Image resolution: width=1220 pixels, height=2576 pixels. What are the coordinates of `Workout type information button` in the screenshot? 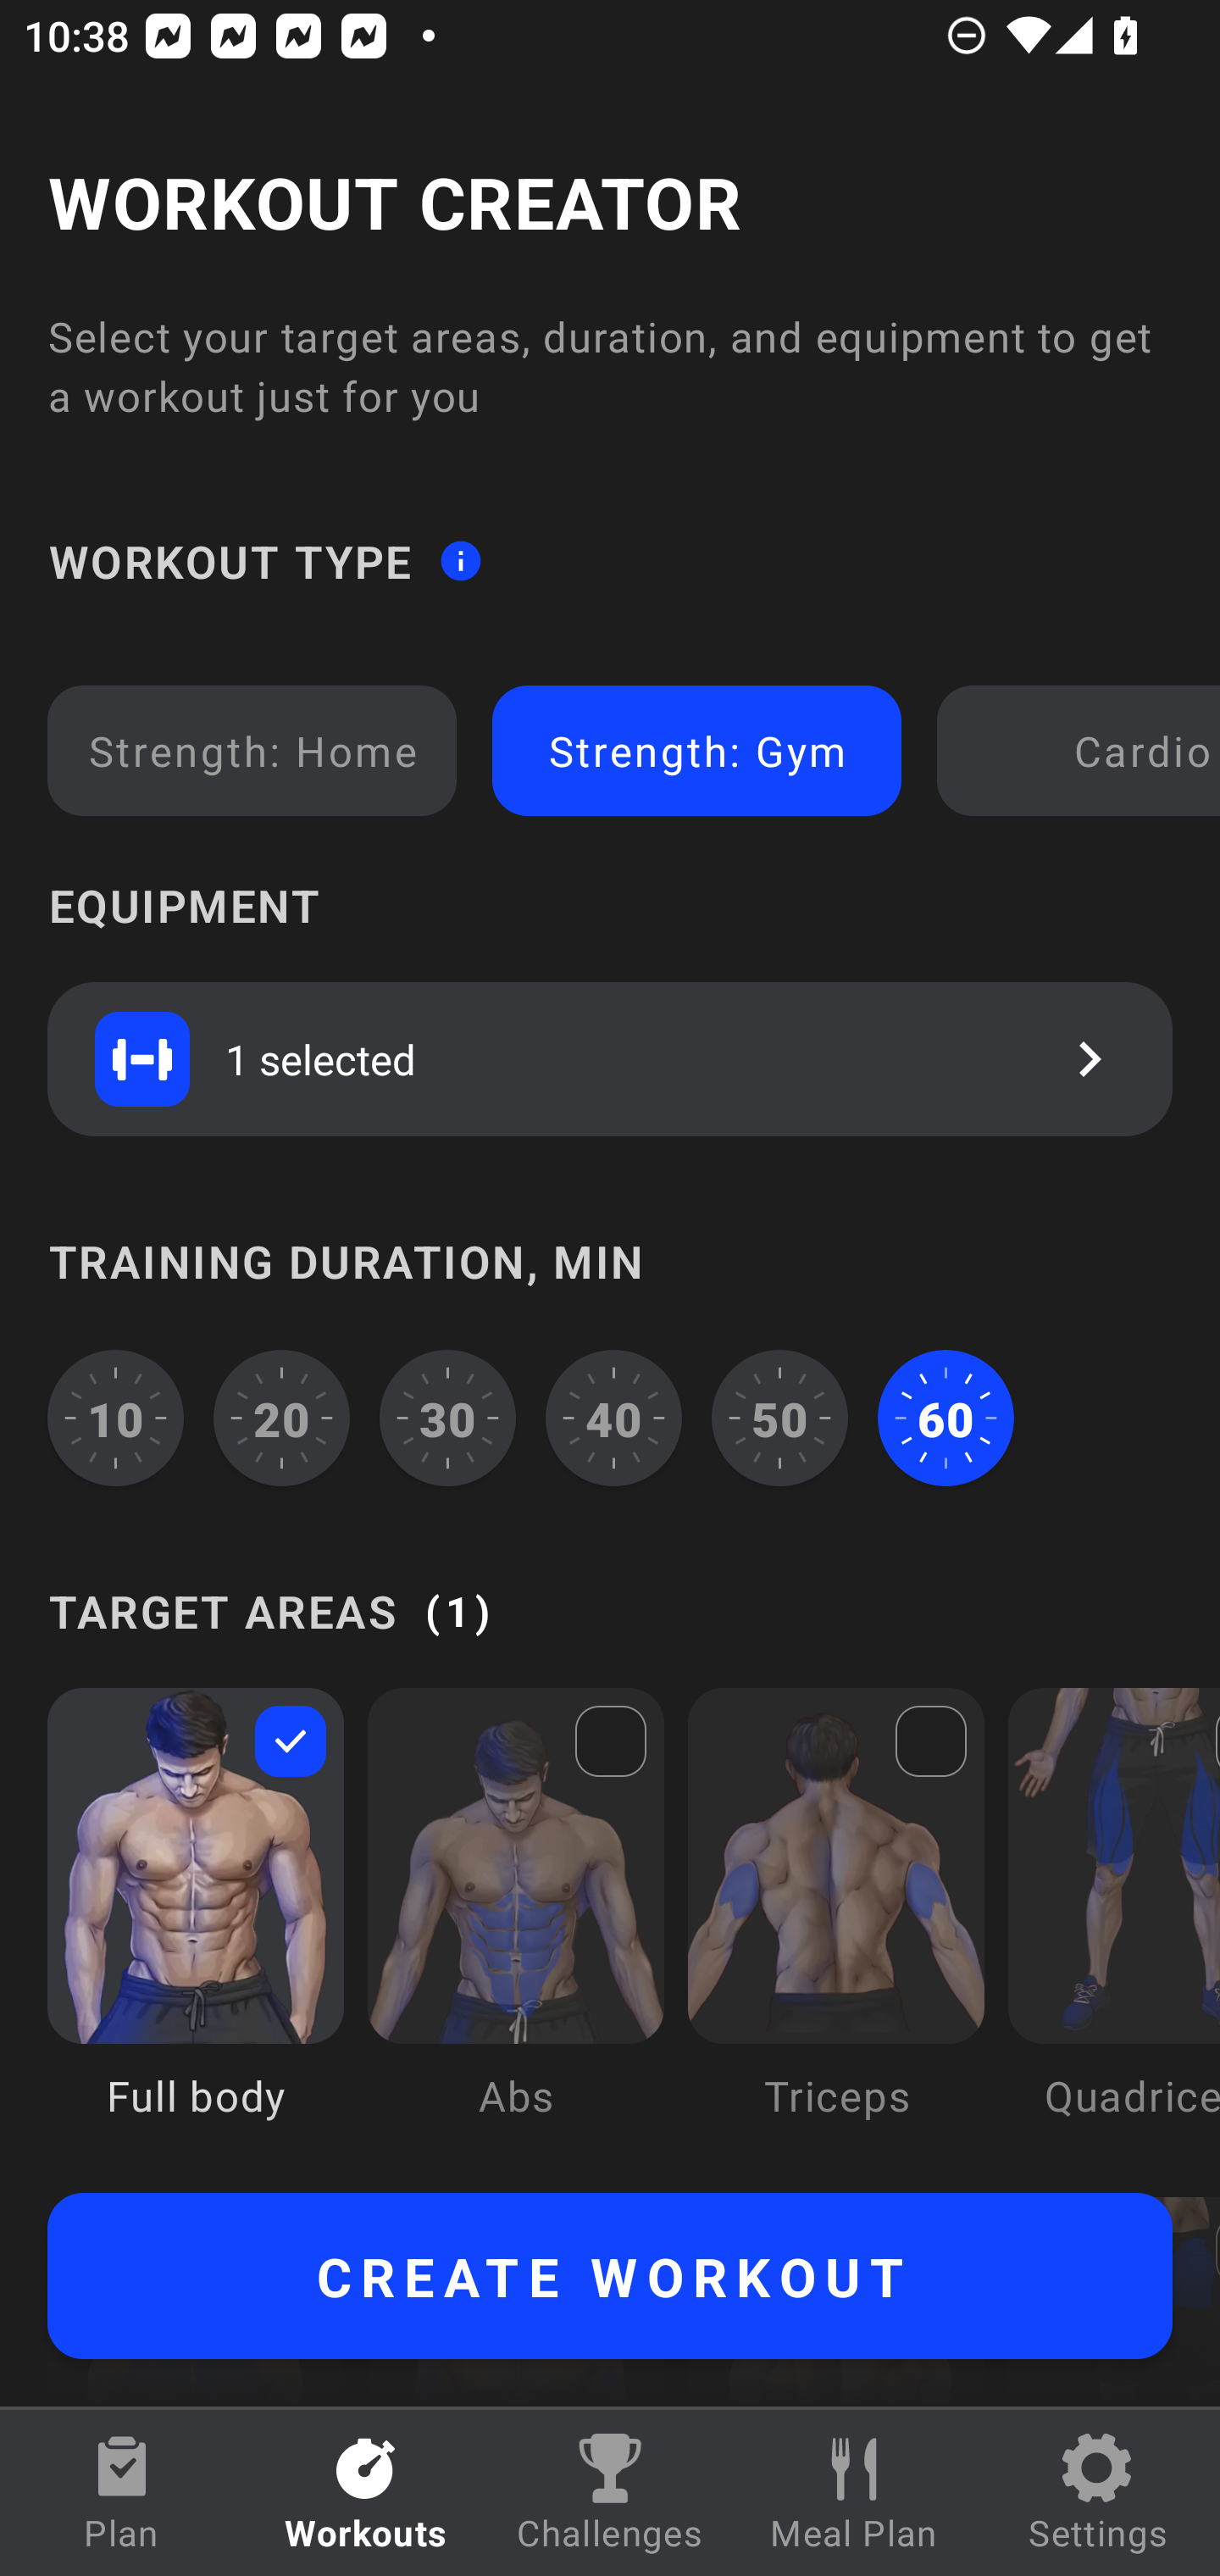 It's located at (460, 559).